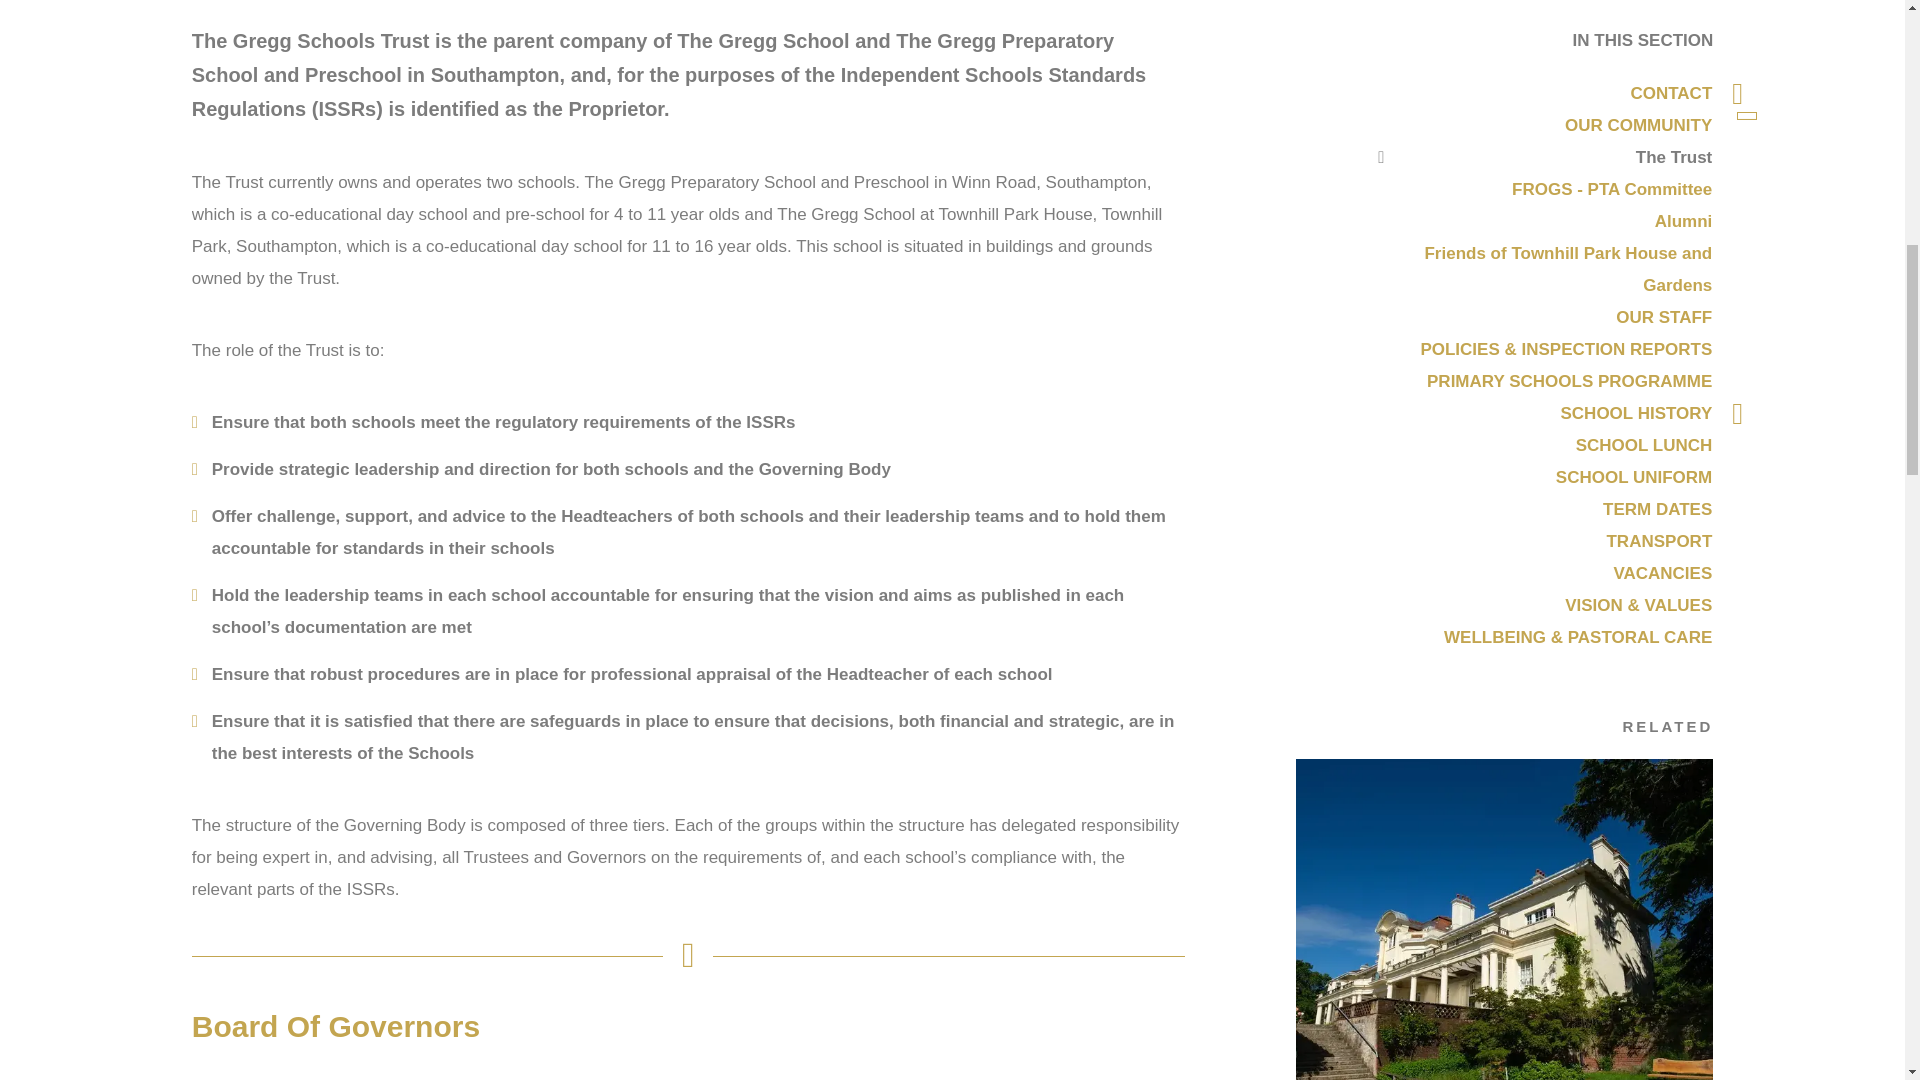 This screenshot has height=1080, width=1920. What do you see at coordinates (1504, 920) in the screenshot?
I see `The Trust` at bounding box center [1504, 920].